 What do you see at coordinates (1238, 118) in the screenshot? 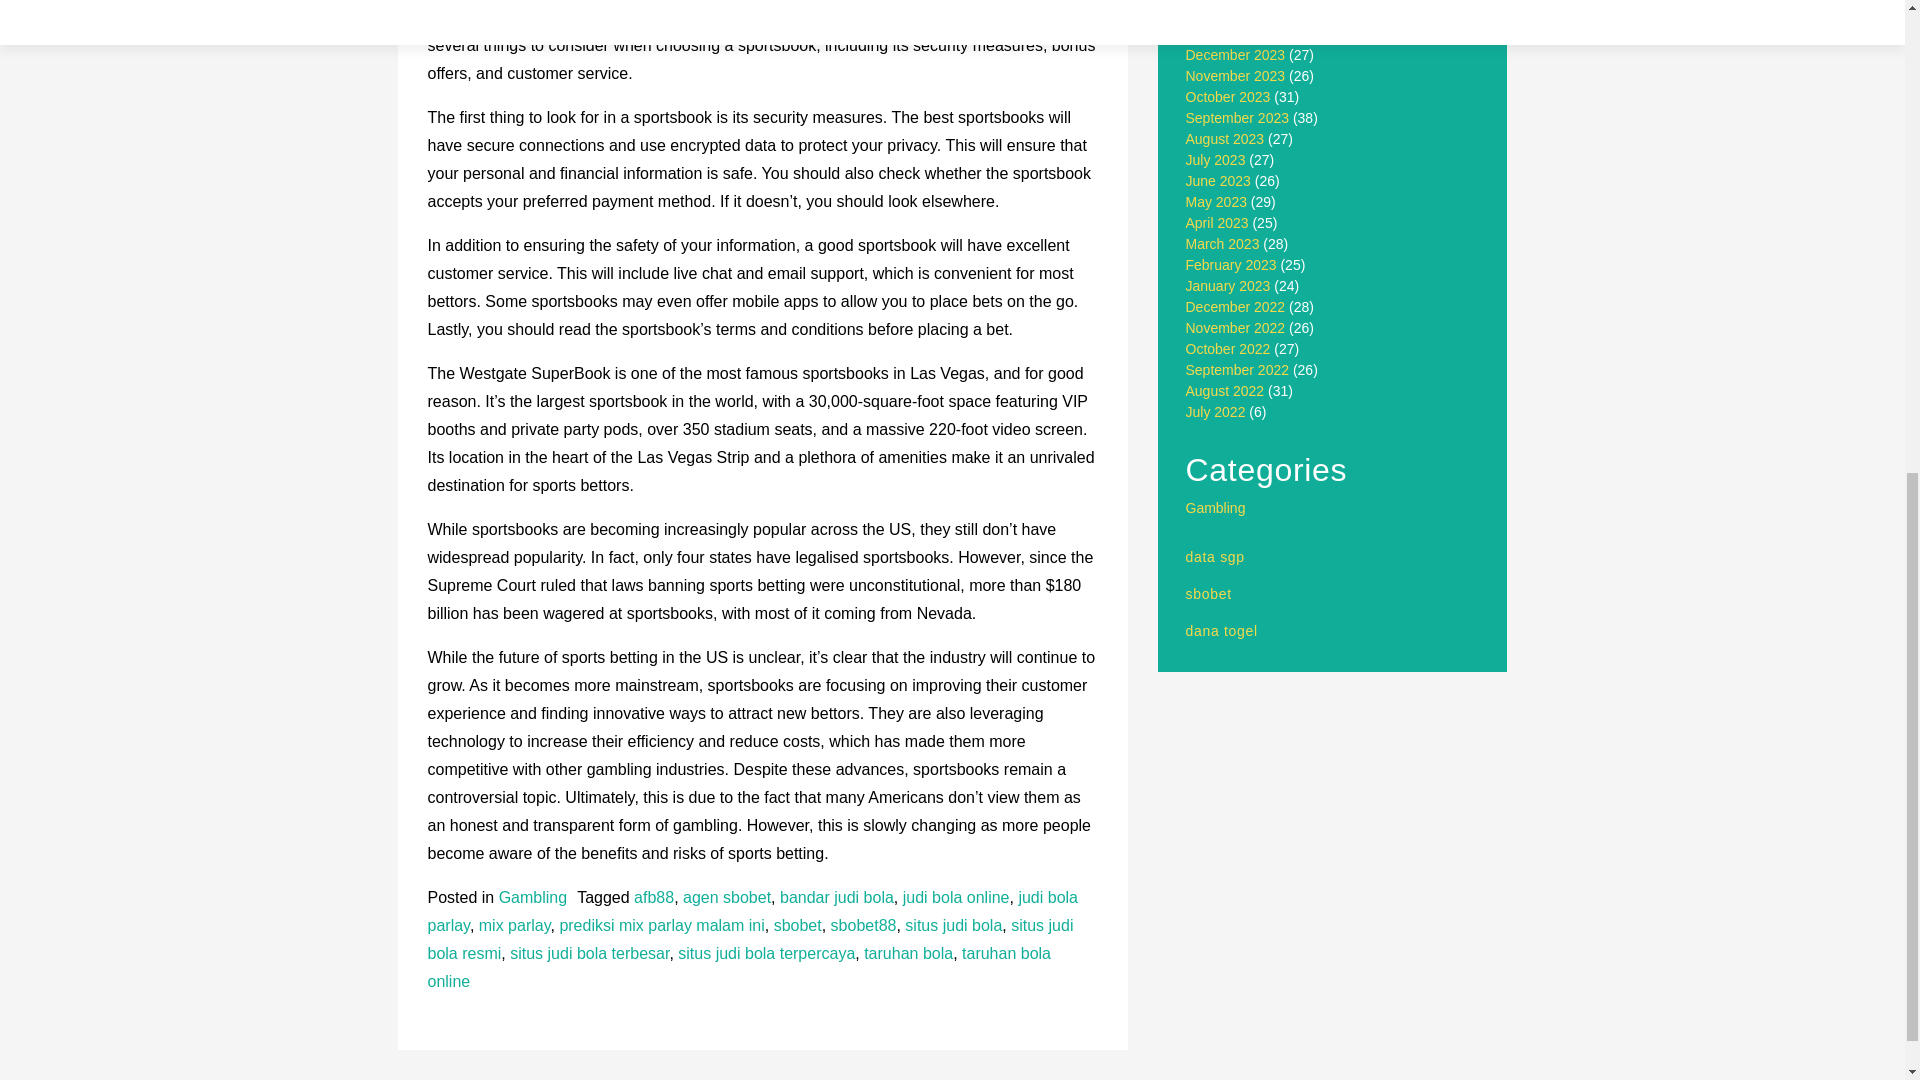
I see `September 2023` at bounding box center [1238, 118].